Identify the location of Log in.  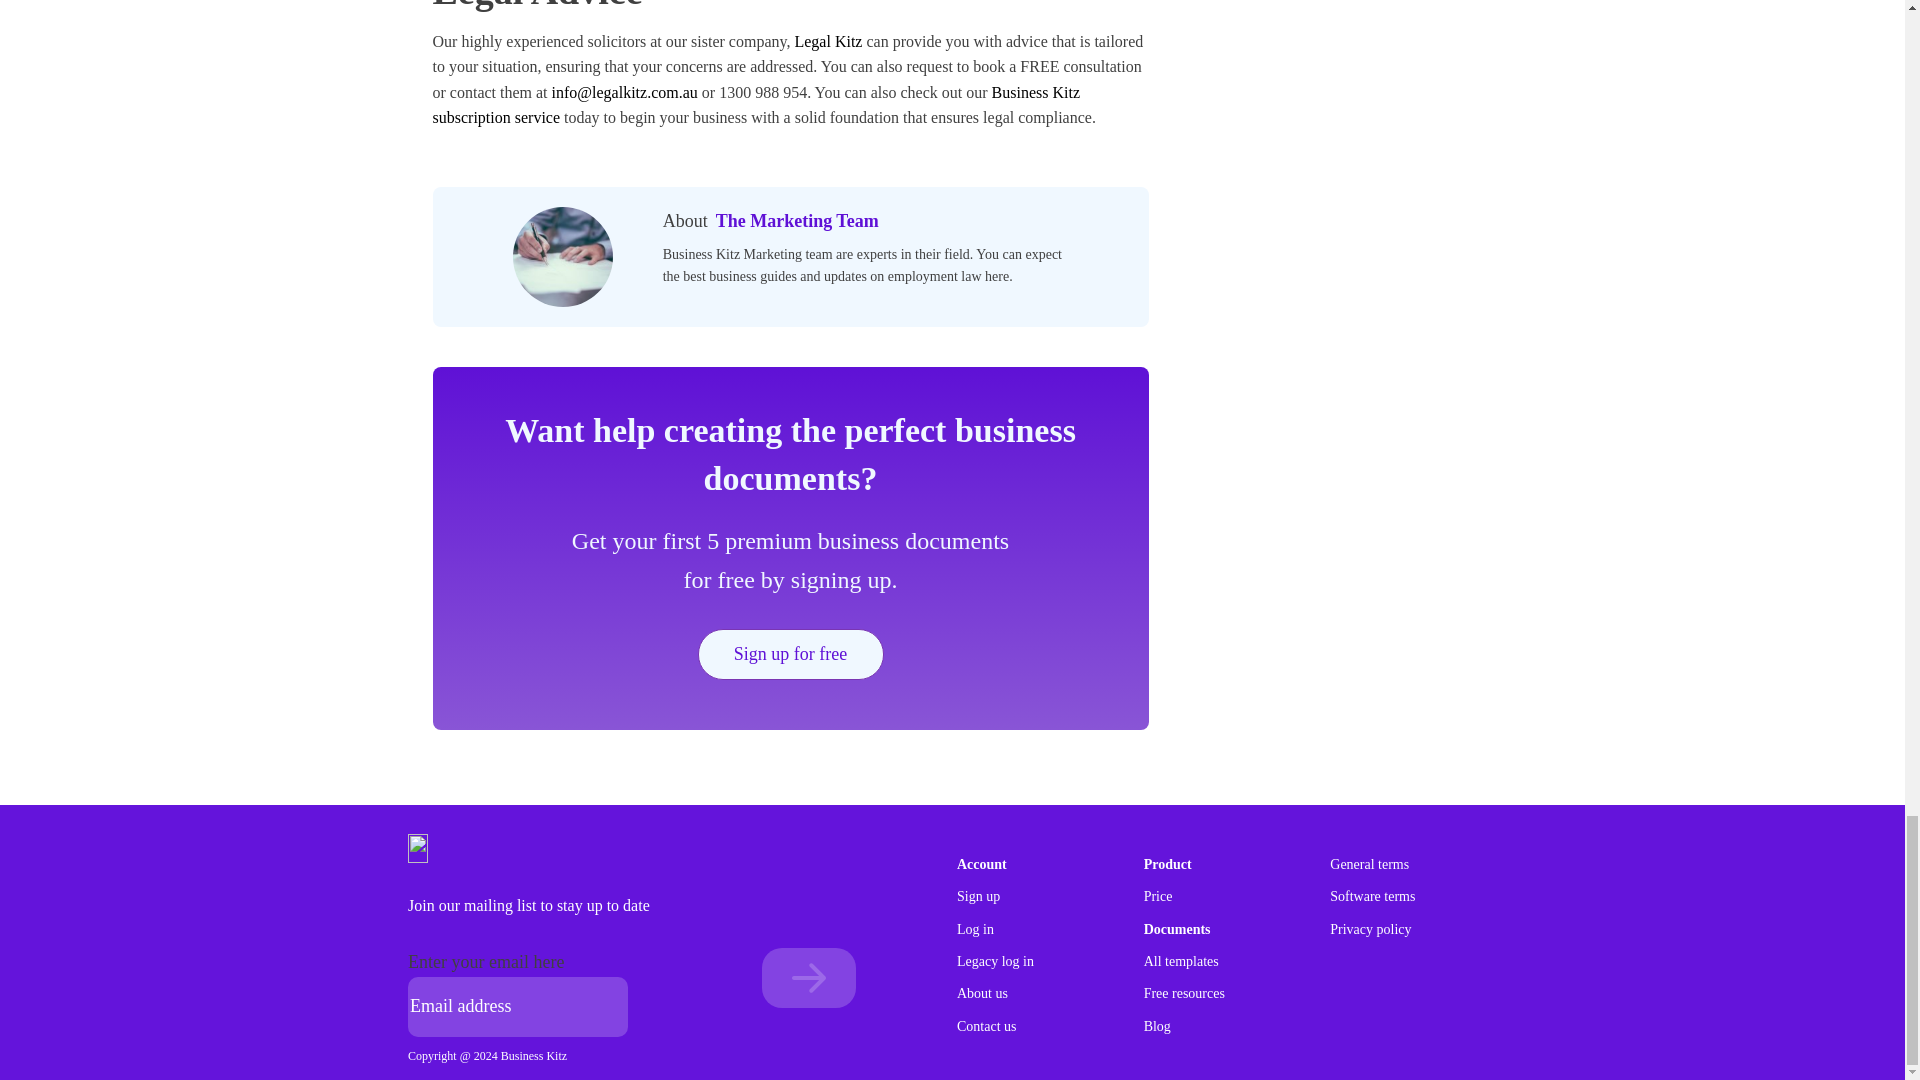
(975, 930).